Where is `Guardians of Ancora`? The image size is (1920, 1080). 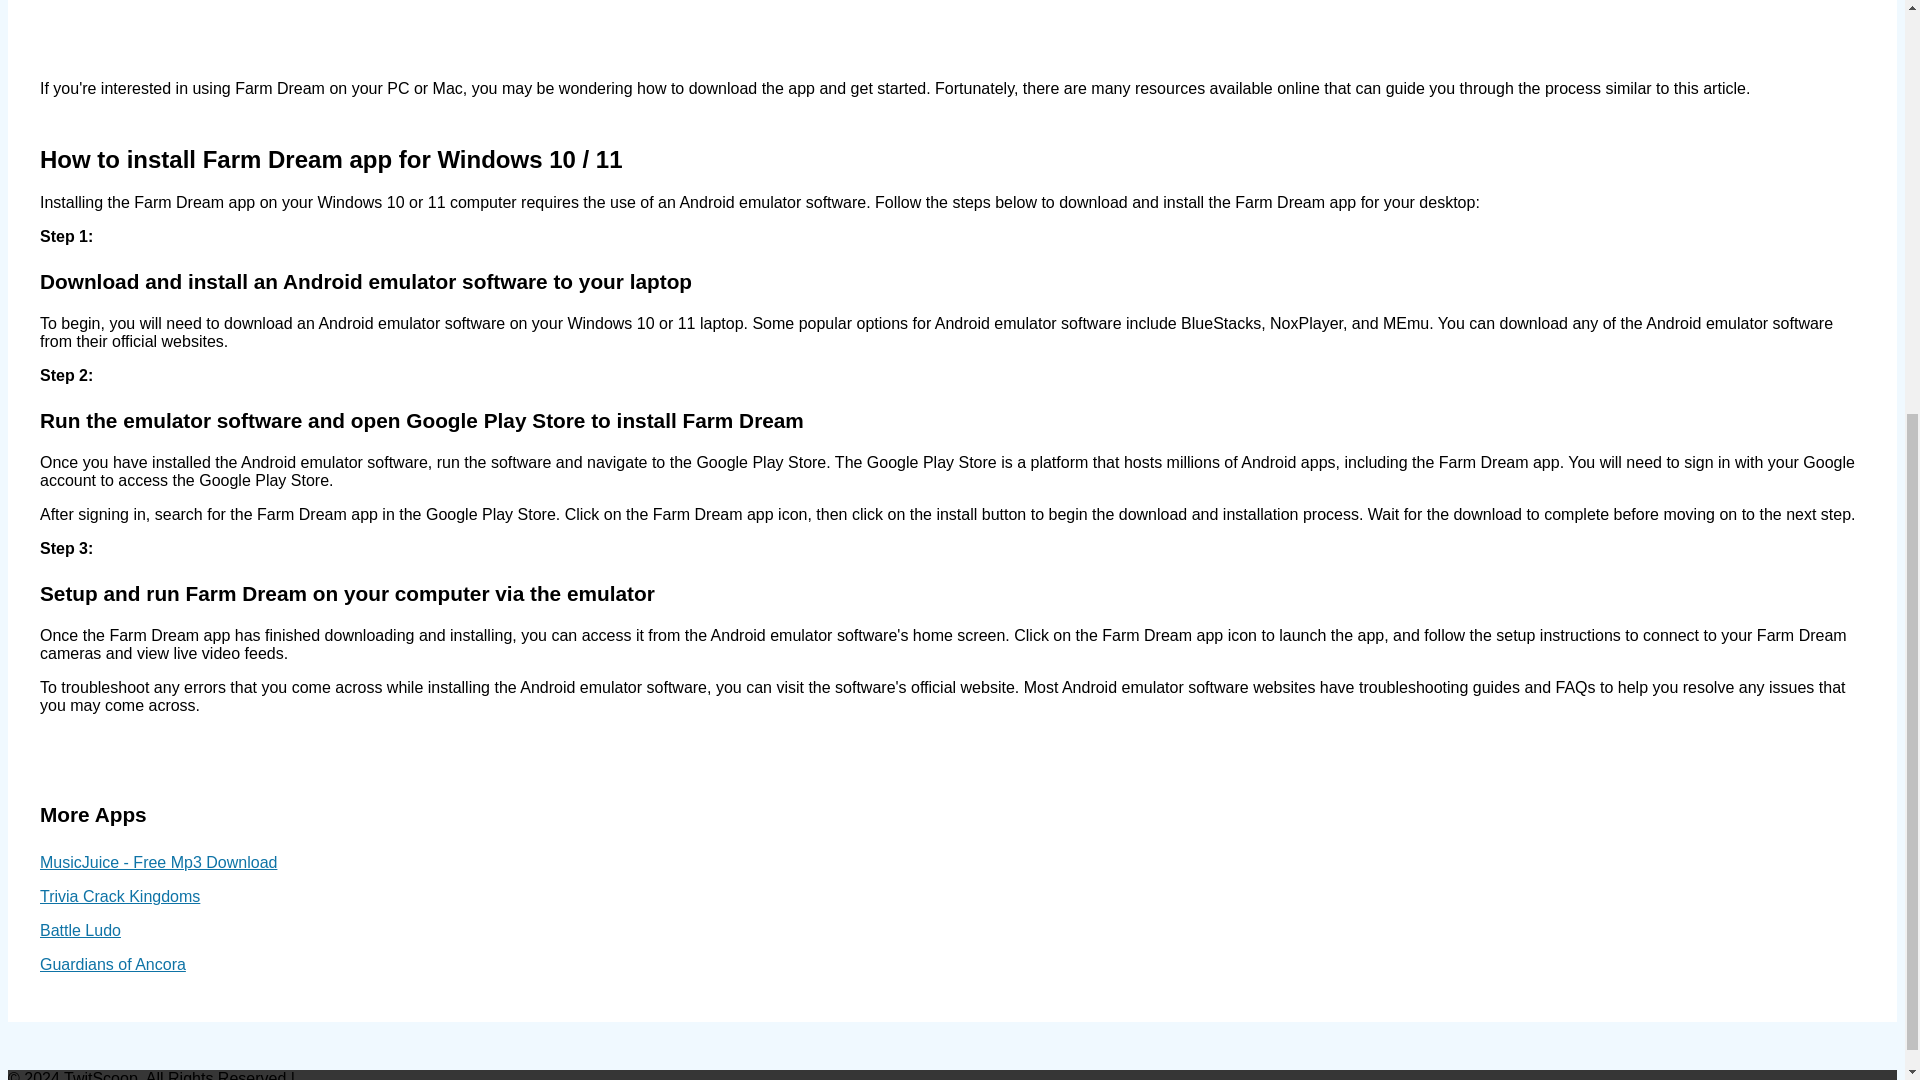
Guardians of Ancora is located at coordinates (113, 964).